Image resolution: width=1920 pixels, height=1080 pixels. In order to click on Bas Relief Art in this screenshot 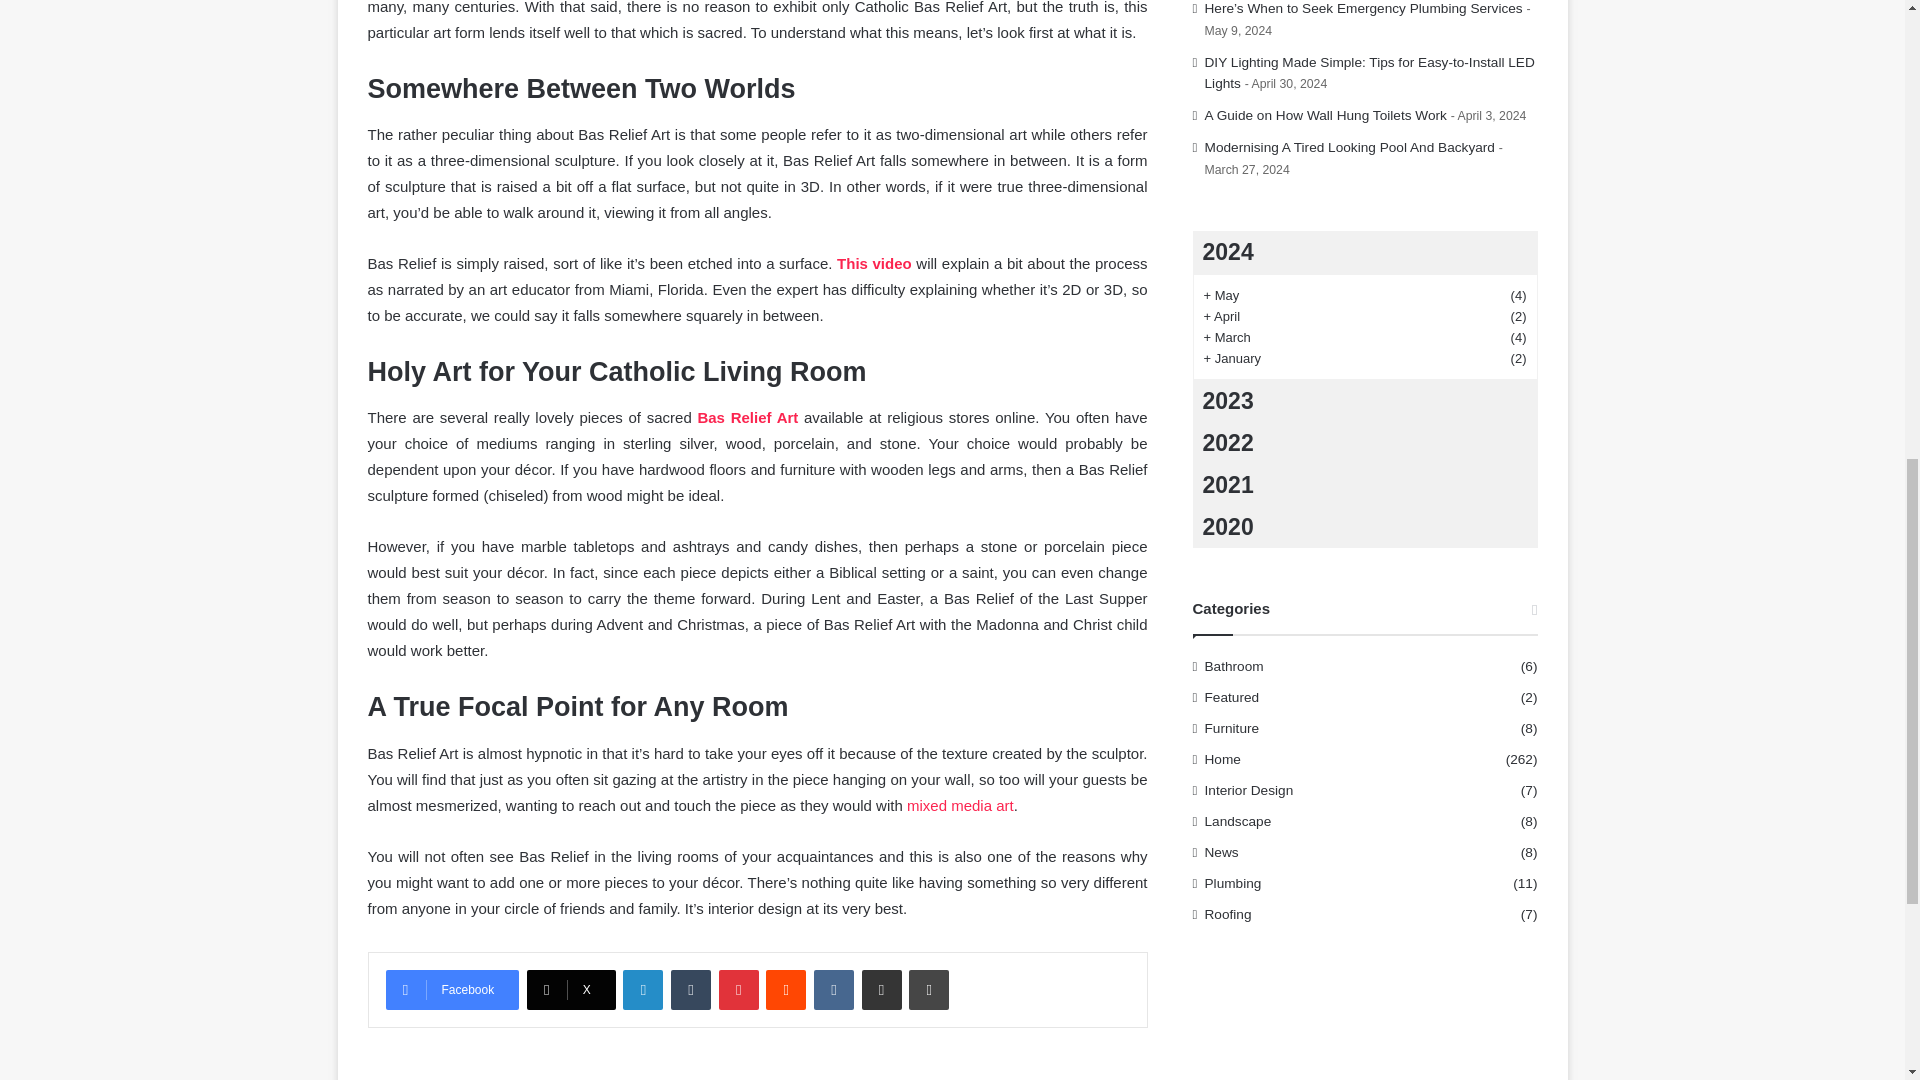, I will do `click(747, 417)`.